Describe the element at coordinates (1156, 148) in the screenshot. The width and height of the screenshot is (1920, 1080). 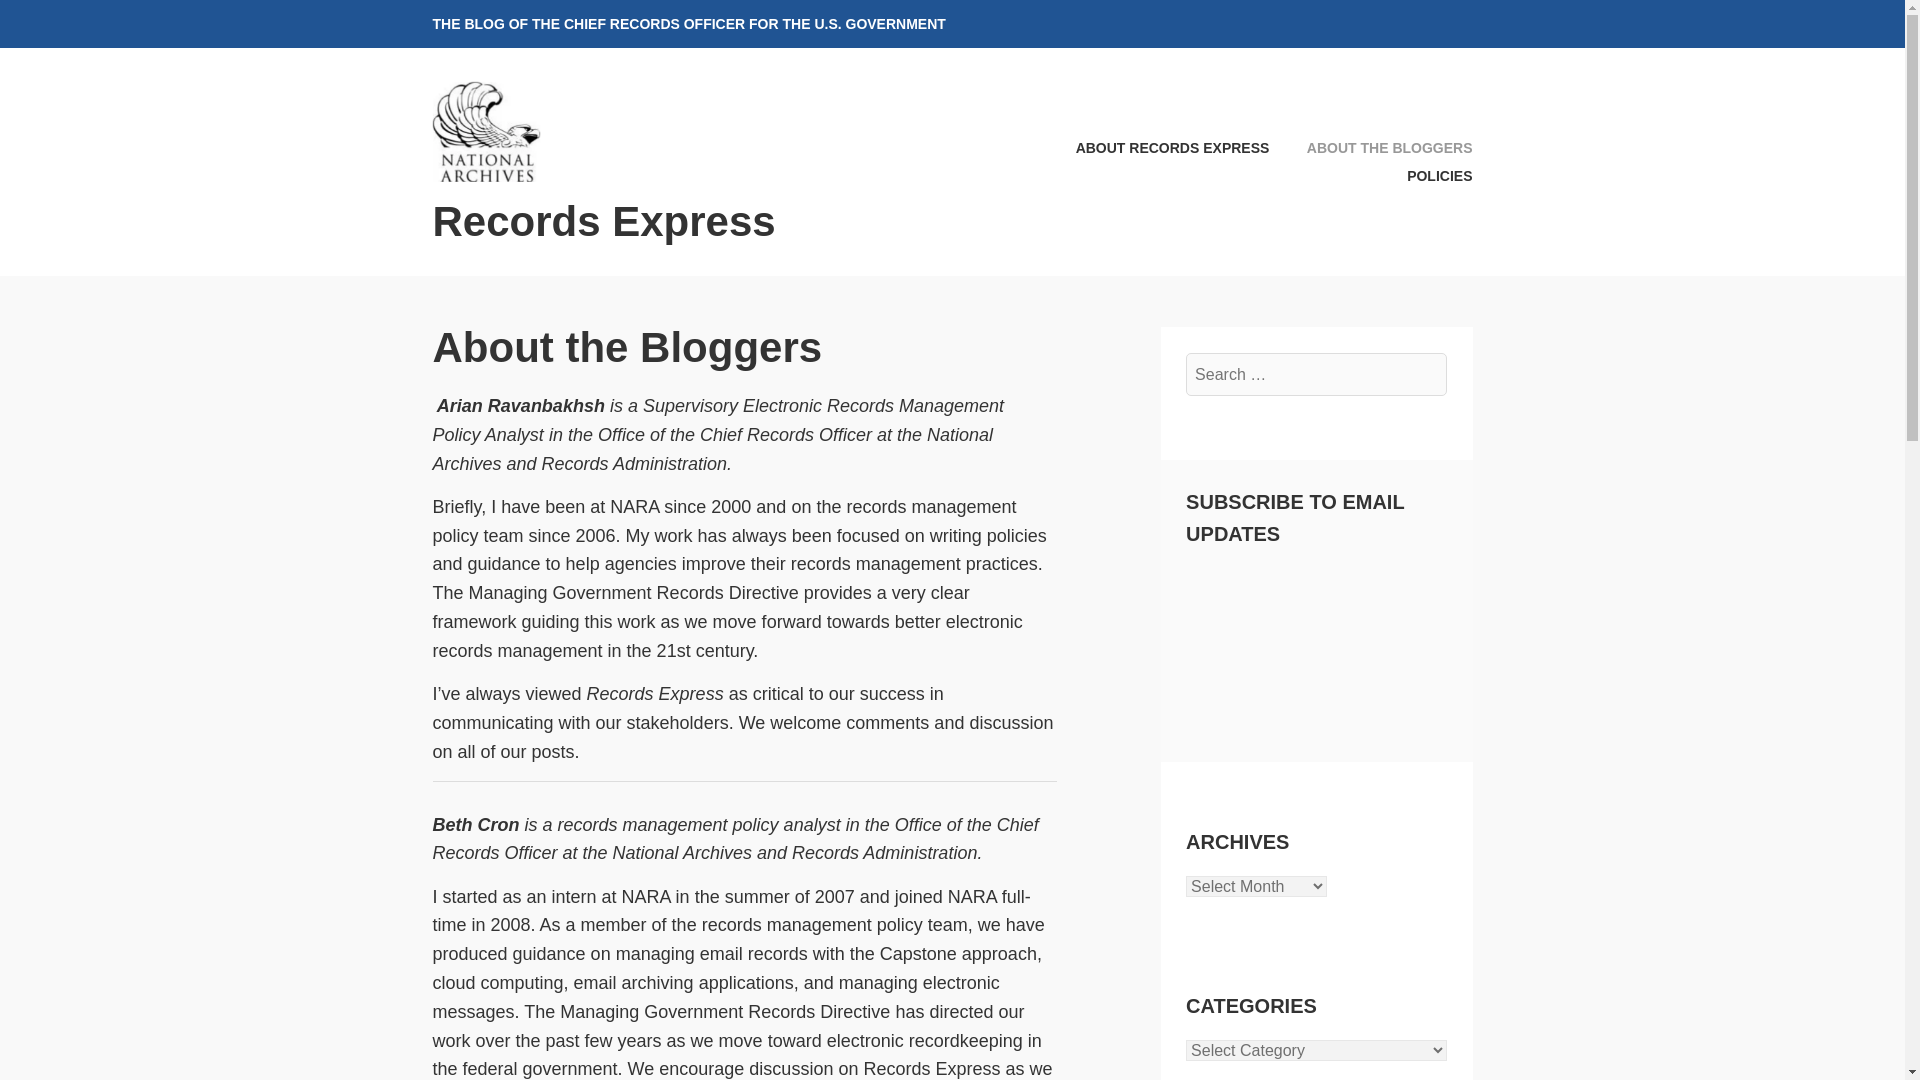
I see `ABOUT RECORDS EXPRESS` at that location.